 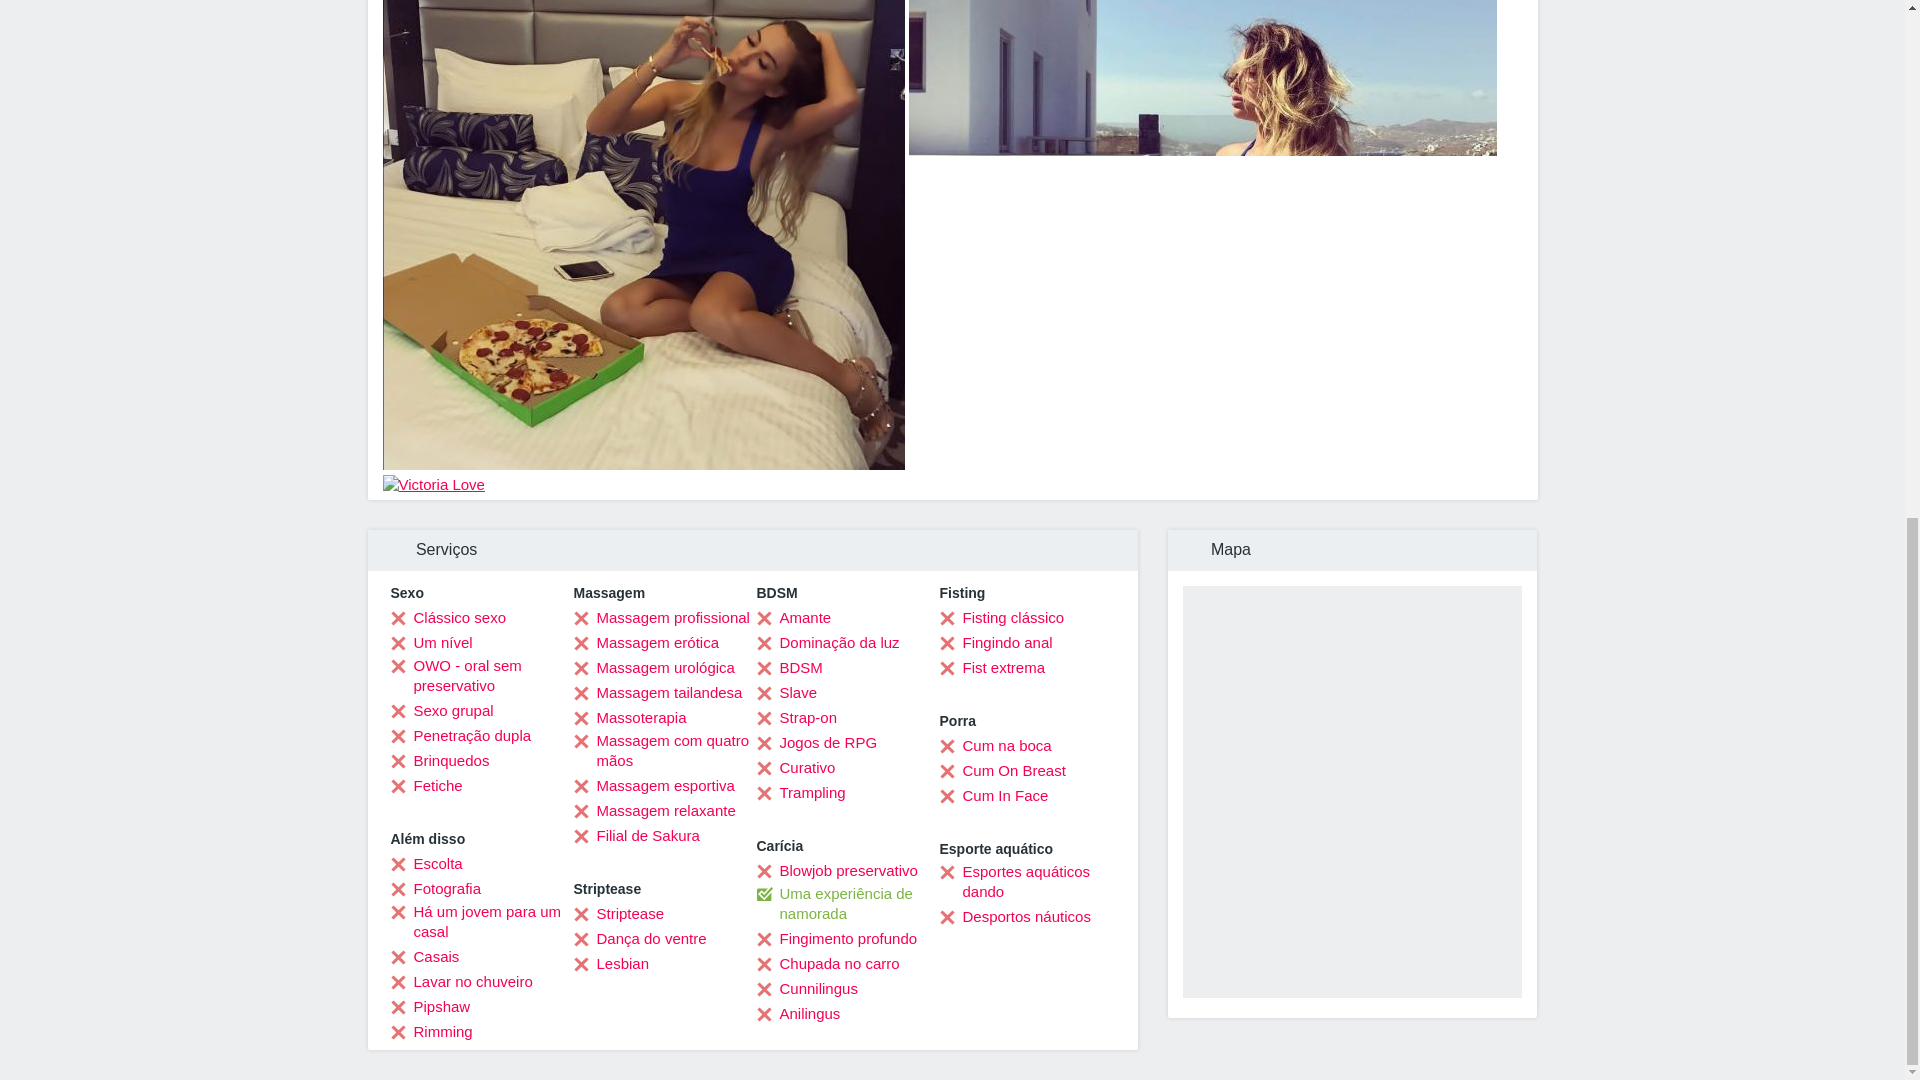 I want to click on Massoterapia, so click(x=630, y=718).